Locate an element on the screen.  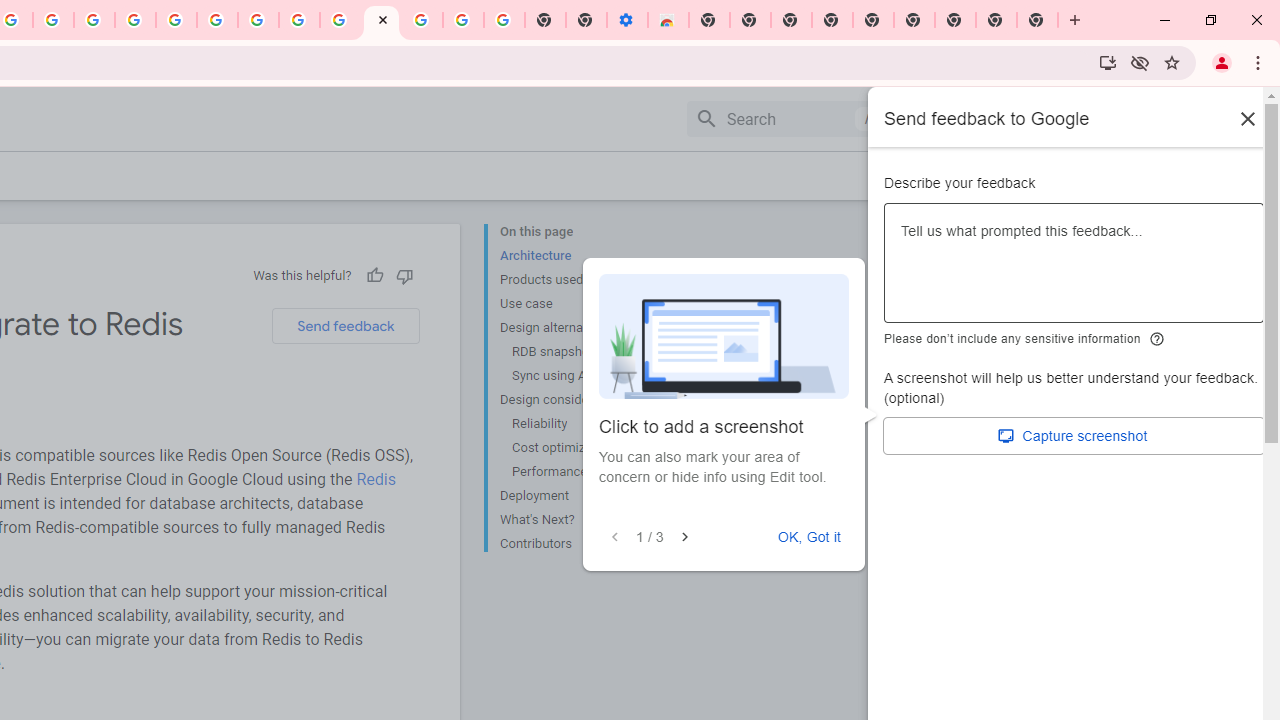
Settings - Accessibility is located at coordinates (626, 20).